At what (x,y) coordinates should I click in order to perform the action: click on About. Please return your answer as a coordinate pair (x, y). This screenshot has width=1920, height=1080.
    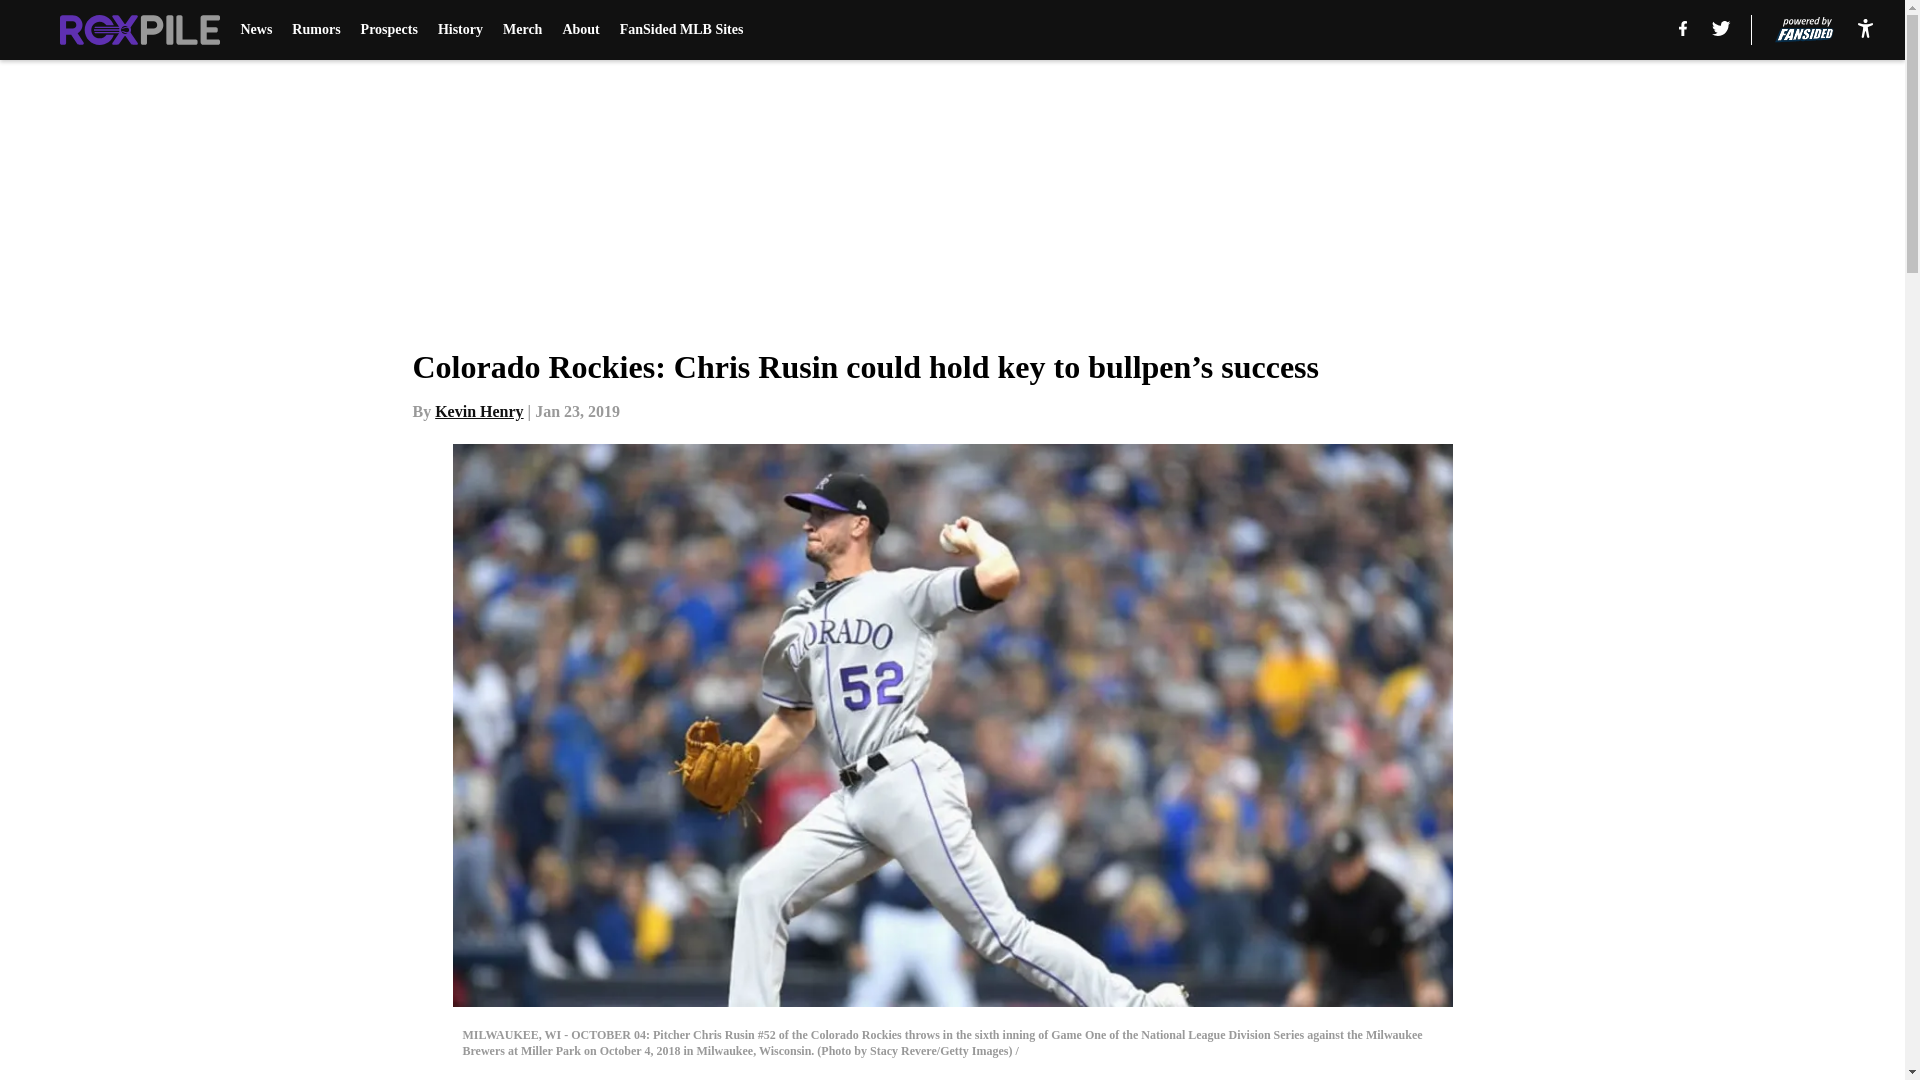
    Looking at the image, I should click on (580, 30).